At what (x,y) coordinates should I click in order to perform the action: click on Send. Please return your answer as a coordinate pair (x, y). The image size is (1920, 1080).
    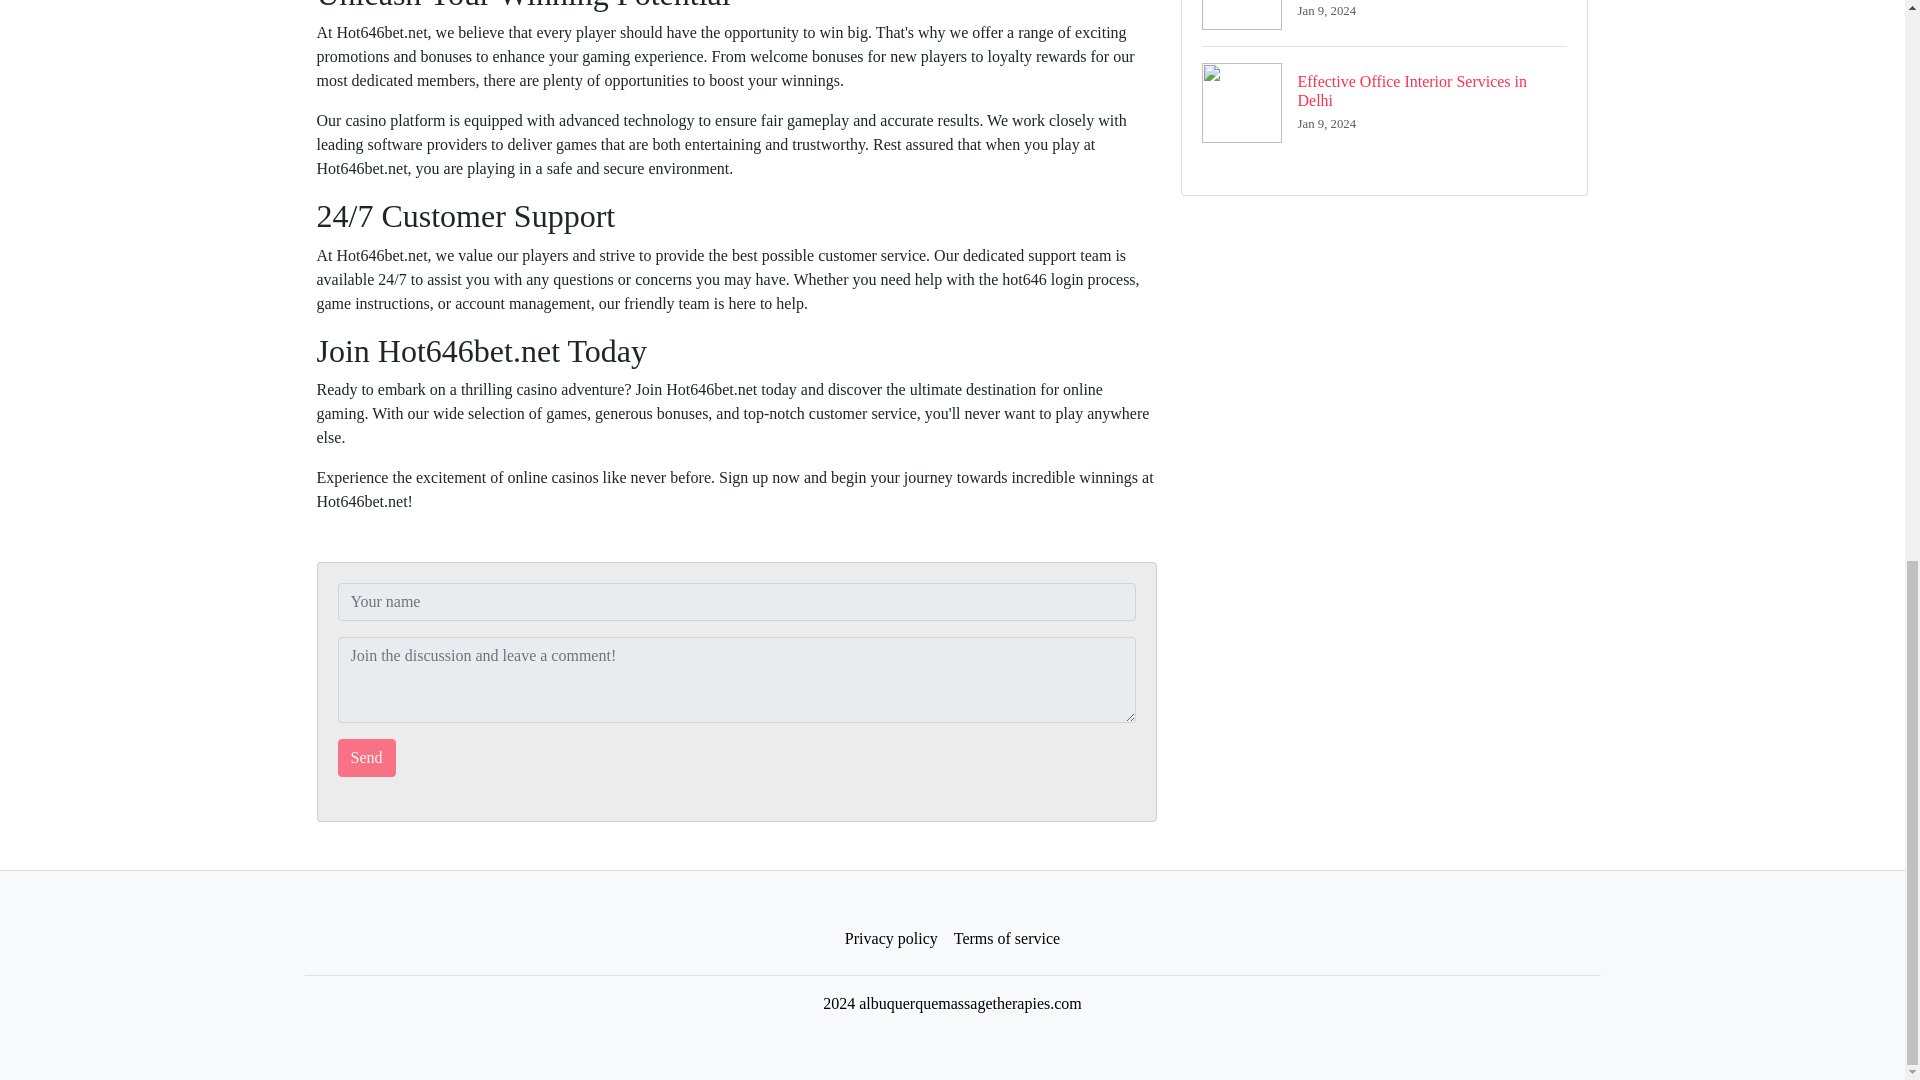
    Looking at the image, I should click on (366, 757).